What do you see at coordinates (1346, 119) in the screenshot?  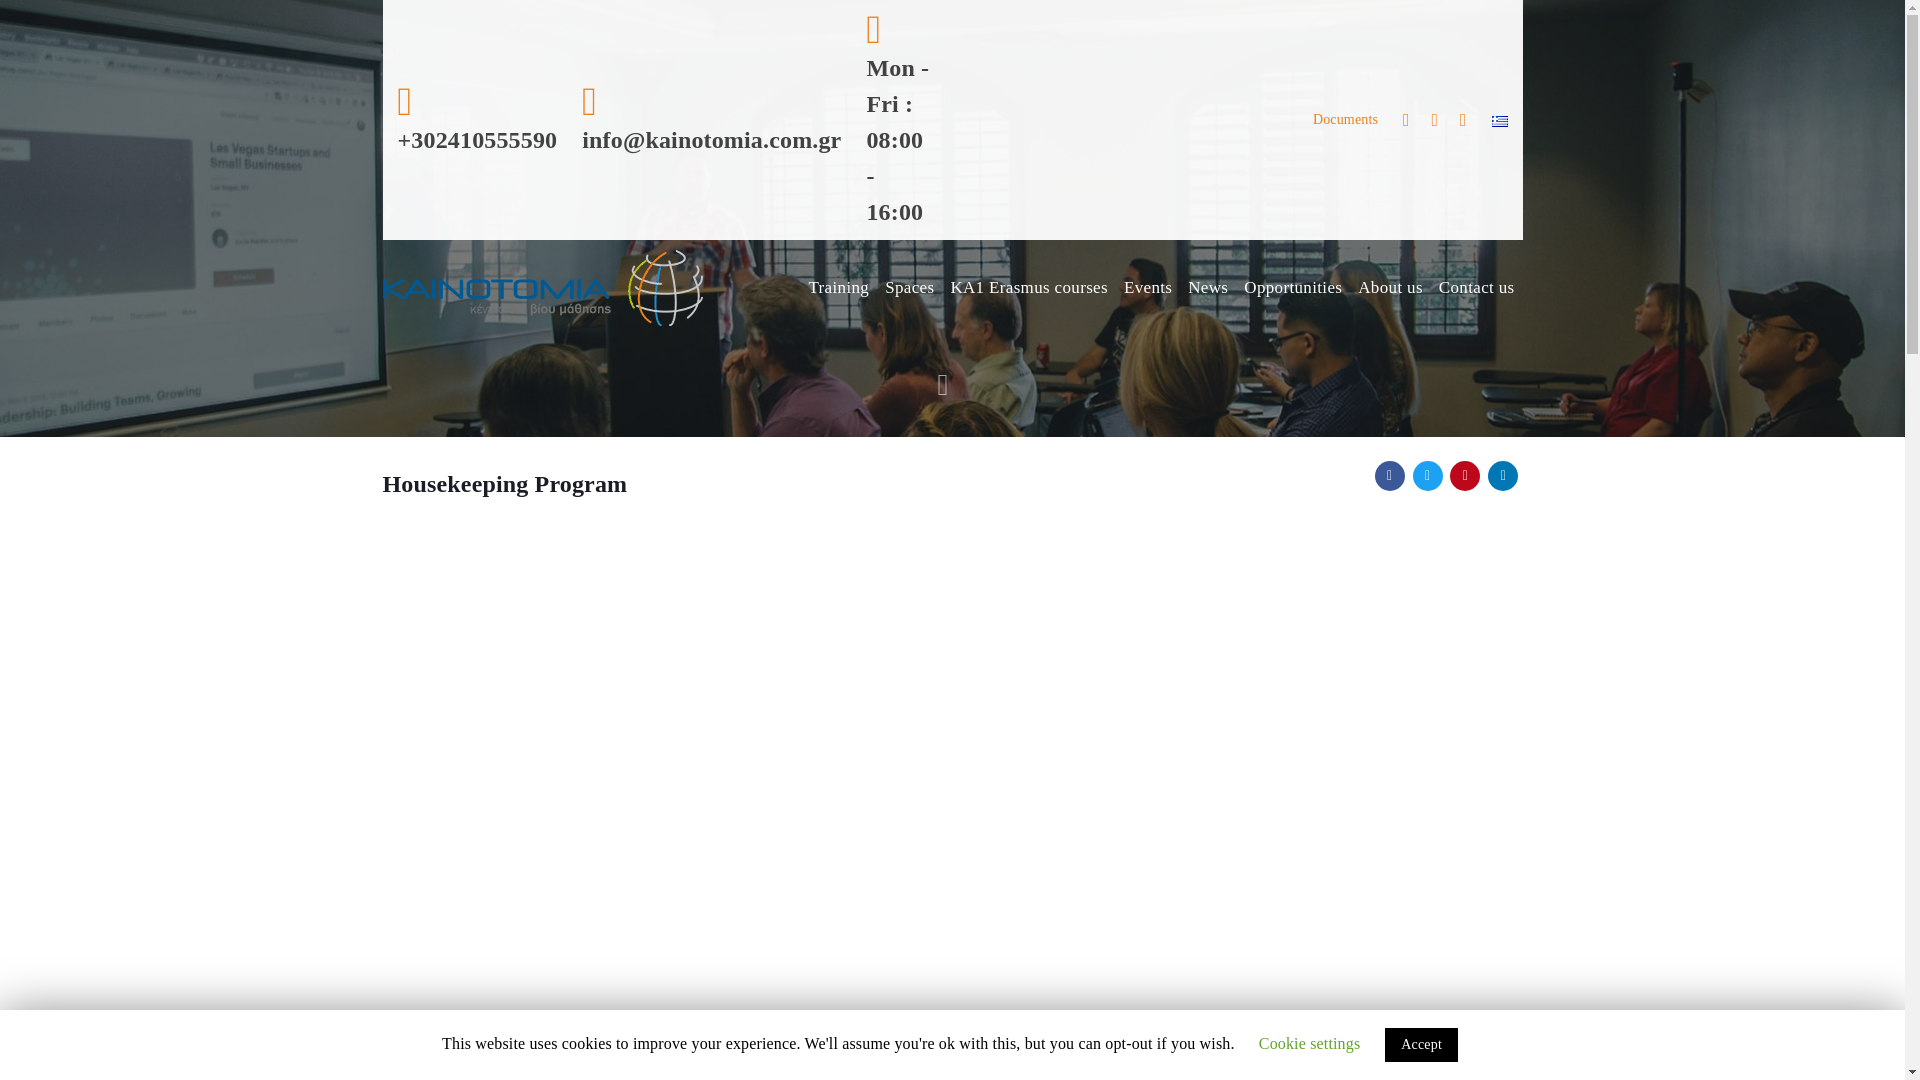 I see `Documents` at bounding box center [1346, 119].